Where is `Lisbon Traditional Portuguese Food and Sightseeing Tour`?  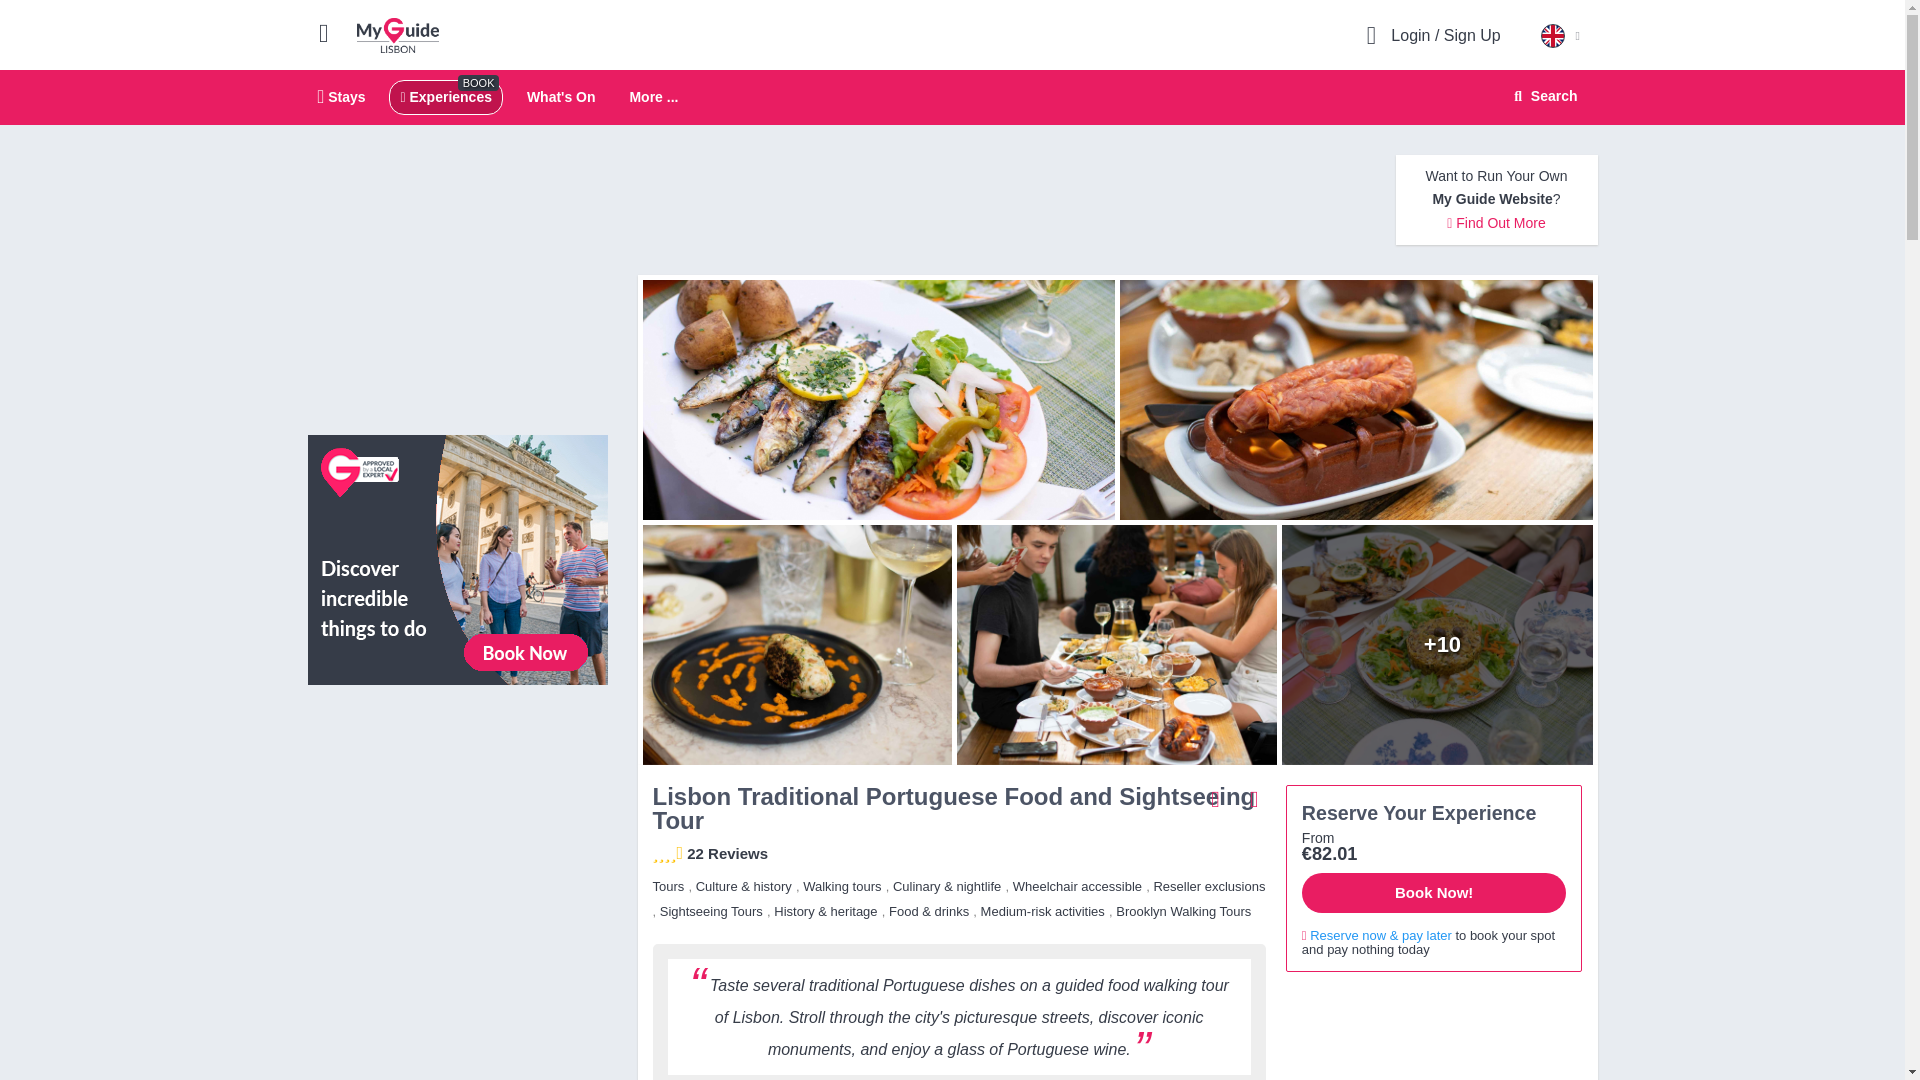 Lisbon Traditional Portuguese Food and Sightseeing Tour is located at coordinates (952, 98).